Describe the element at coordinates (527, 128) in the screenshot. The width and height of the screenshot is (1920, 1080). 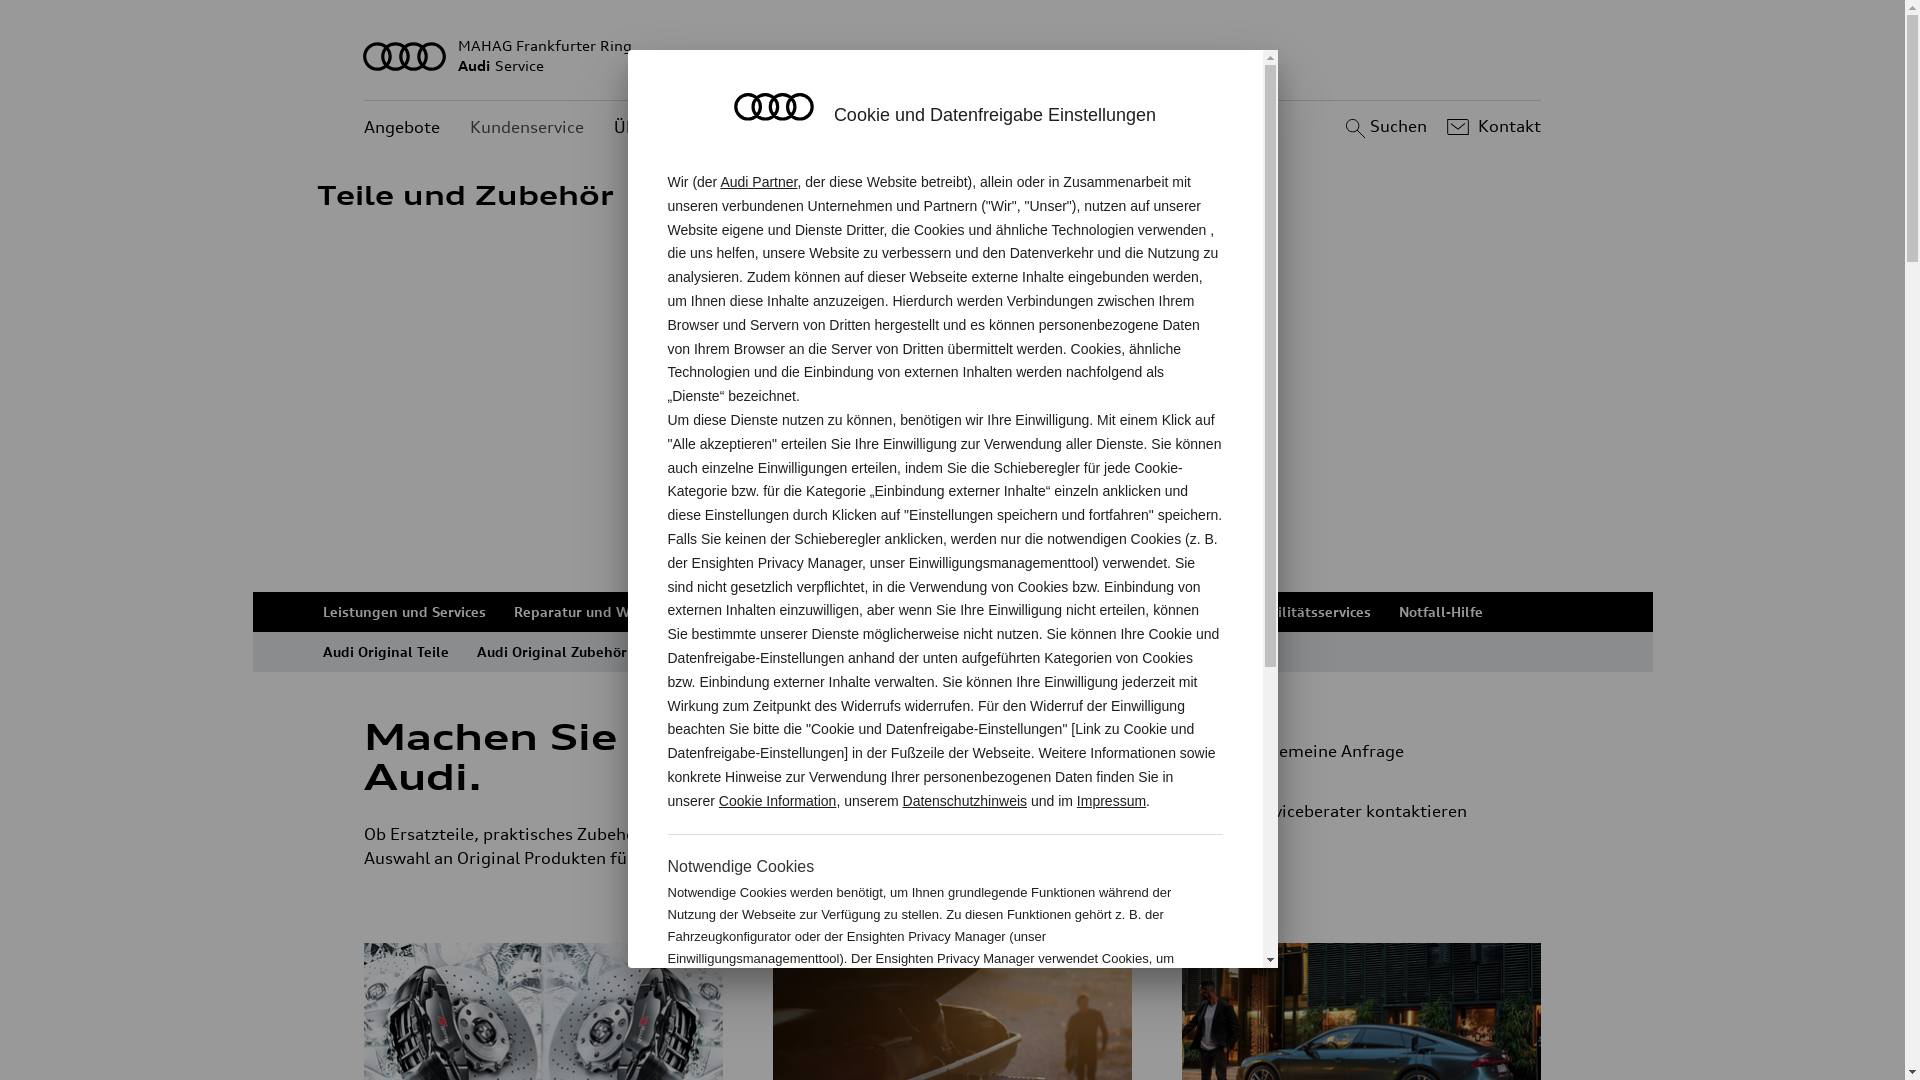
I see `Kundenservice` at that location.